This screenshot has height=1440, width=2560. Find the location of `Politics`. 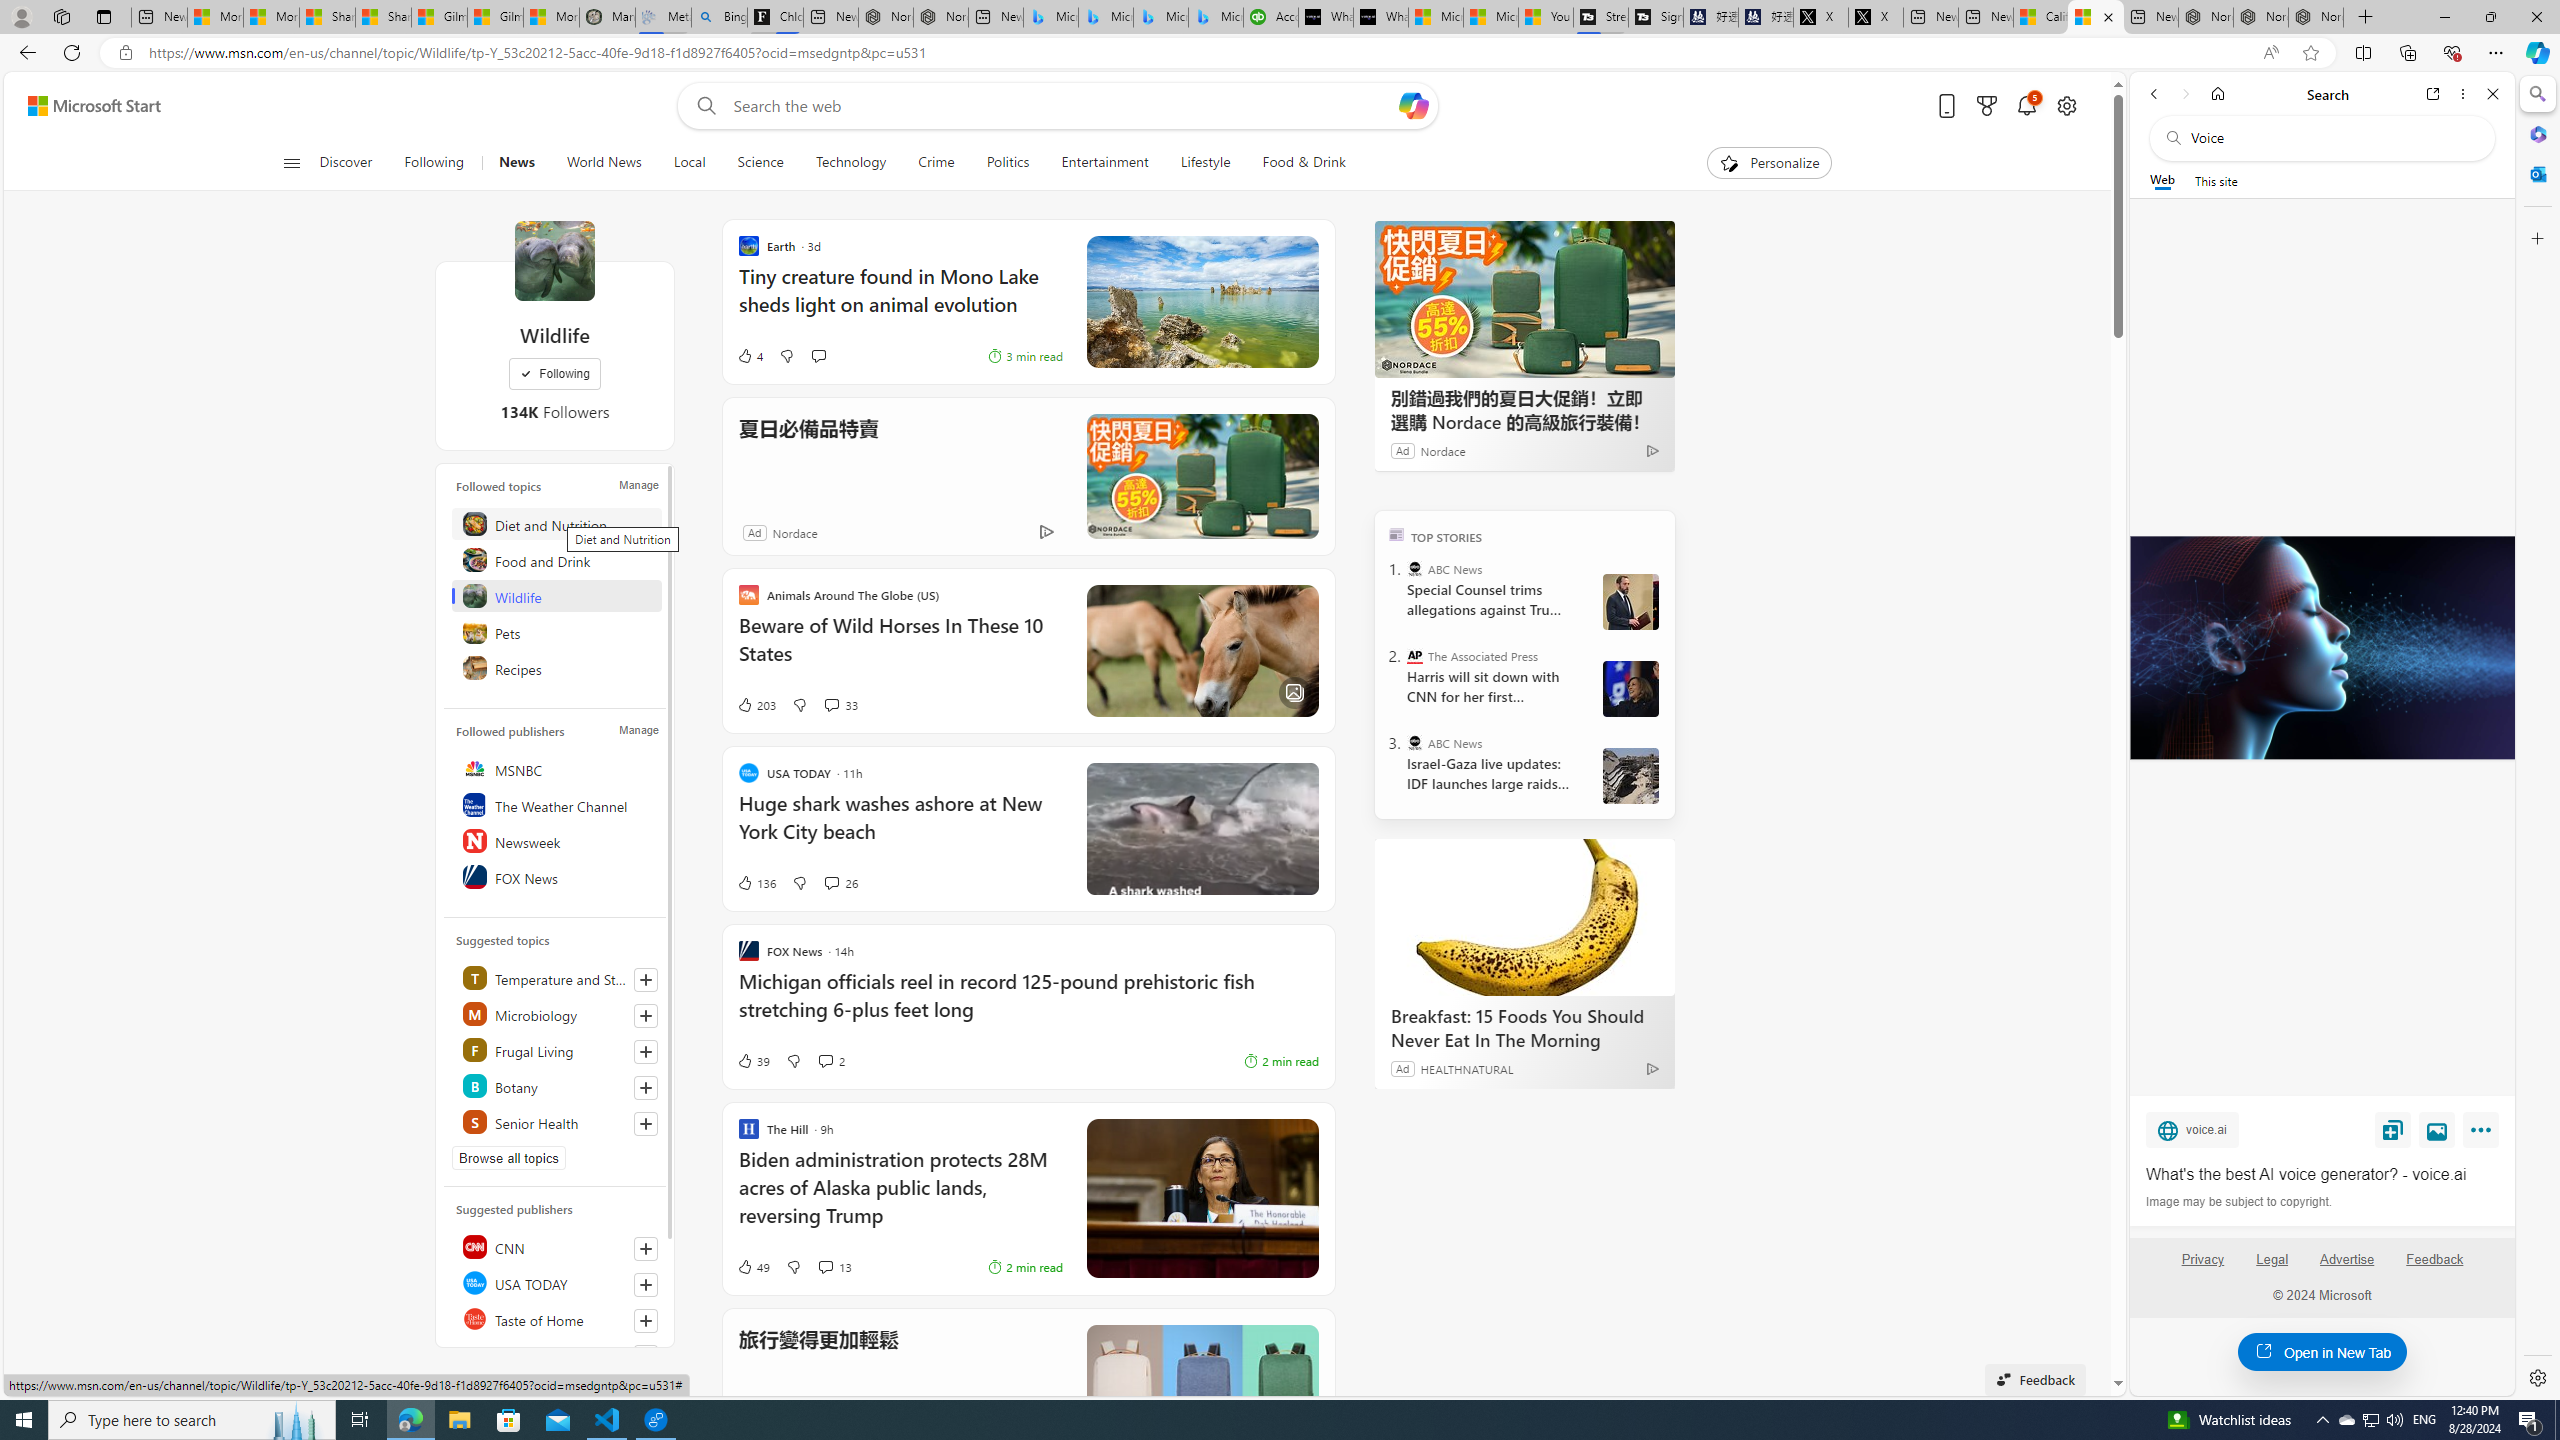

Politics is located at coordinates (1007, 163).